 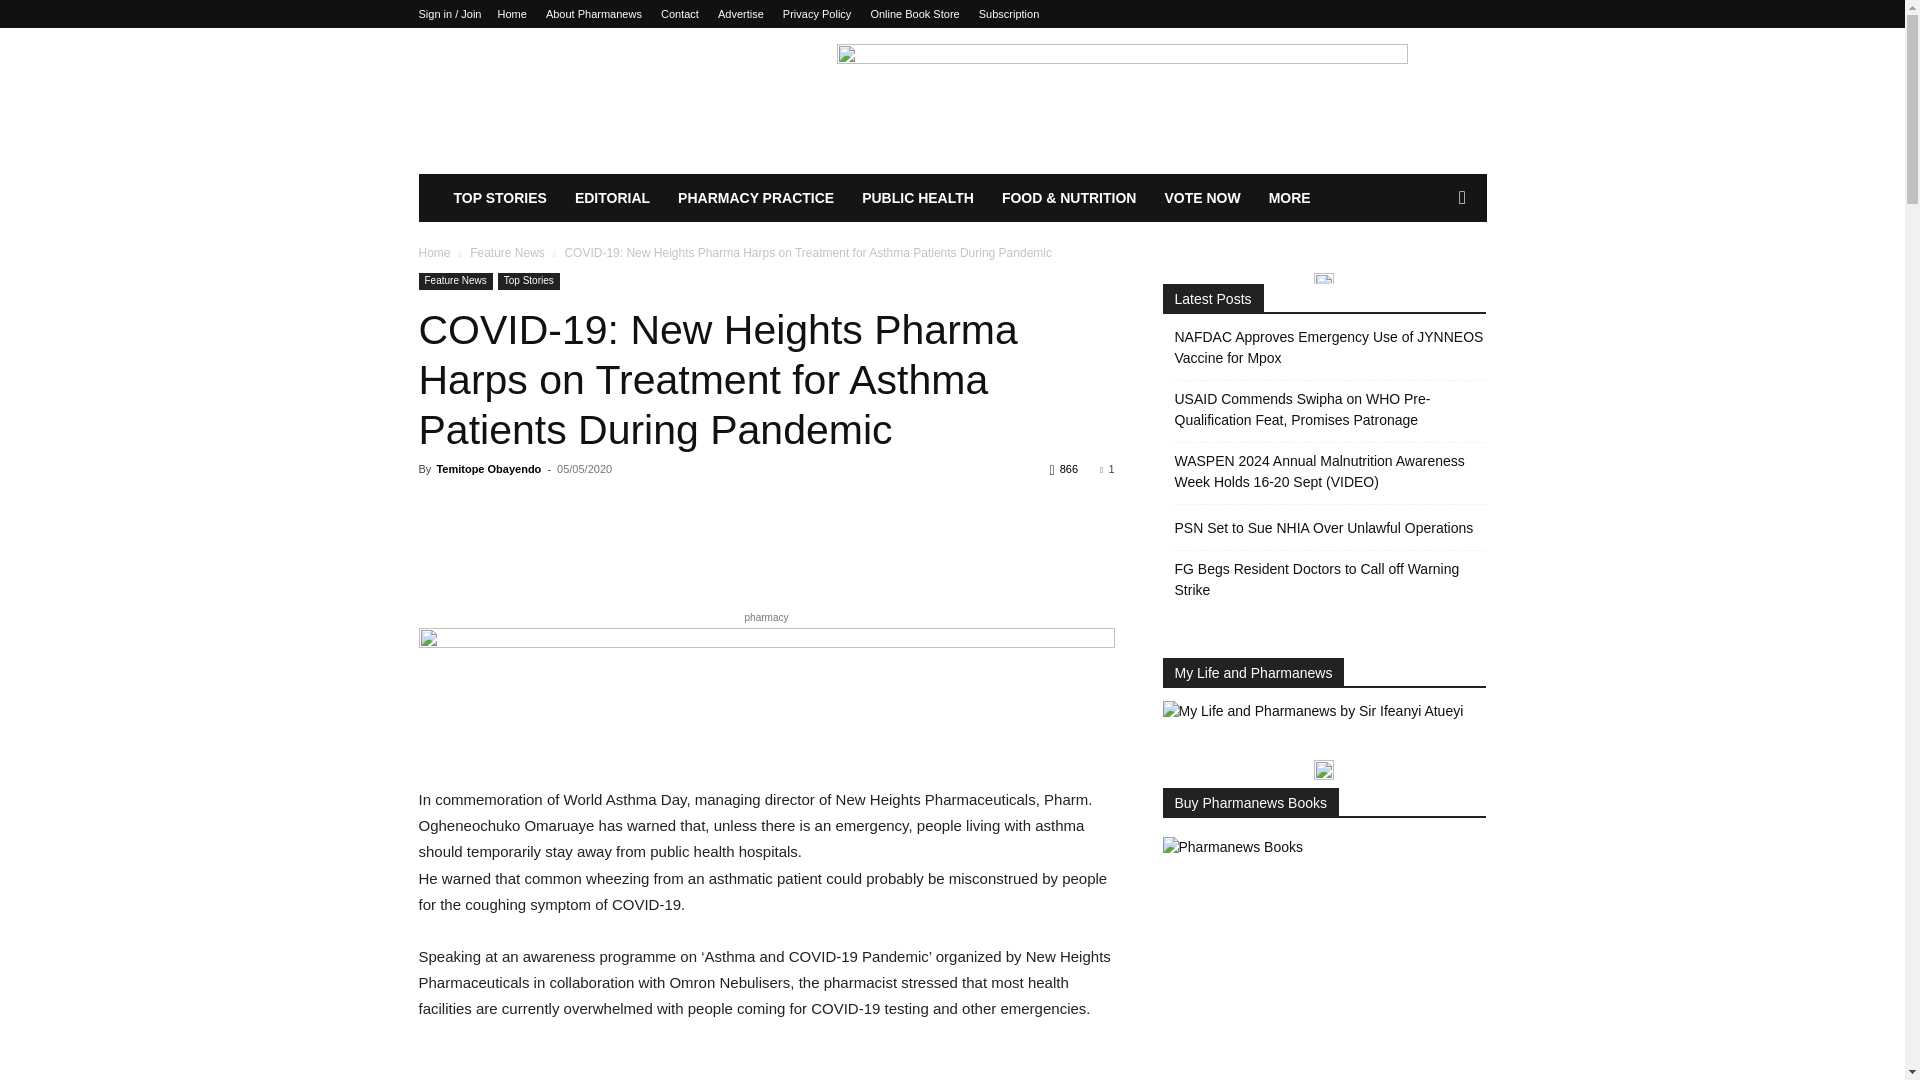 I want to click on Search, so click(x=1430, y=278).